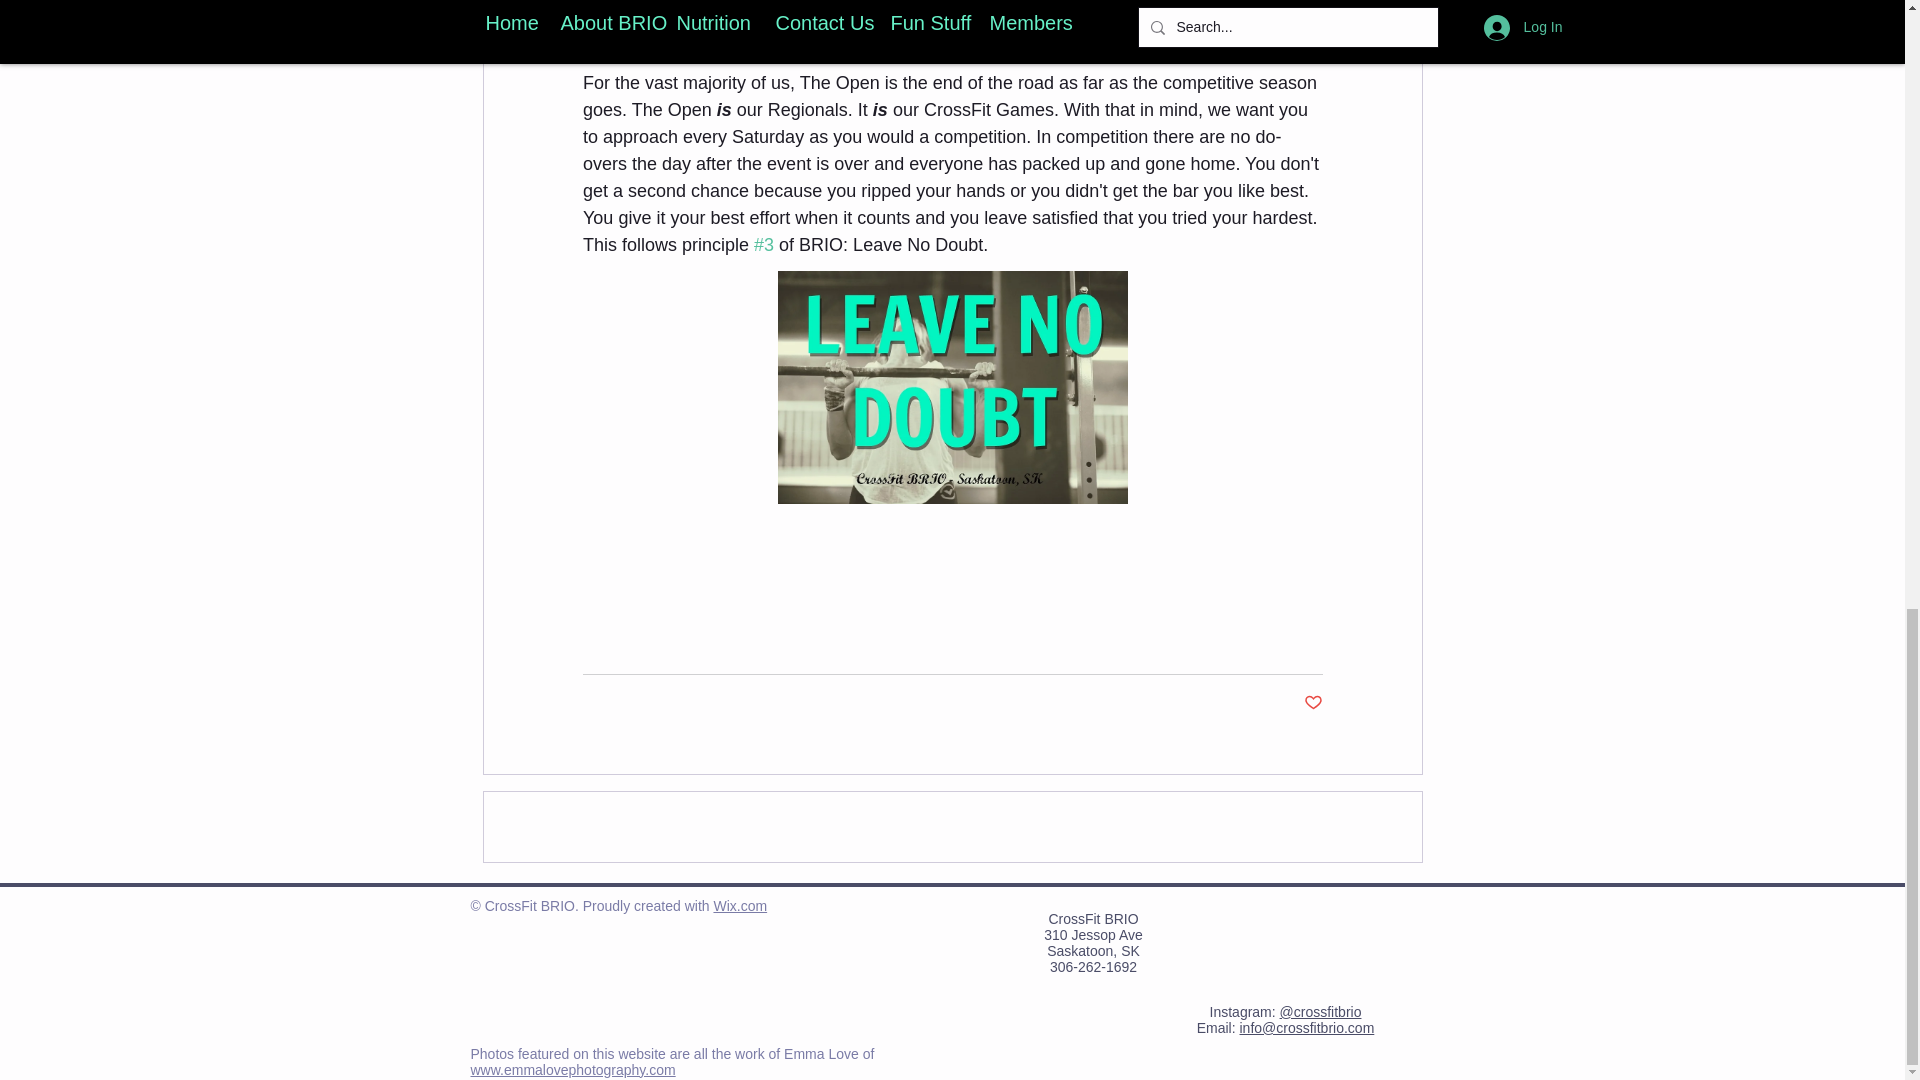 The height and width of the screenshot is (1080, 1920). Describe the element at coordinates (739, 905) in the screenshot. I see `Wix.com` at that location.